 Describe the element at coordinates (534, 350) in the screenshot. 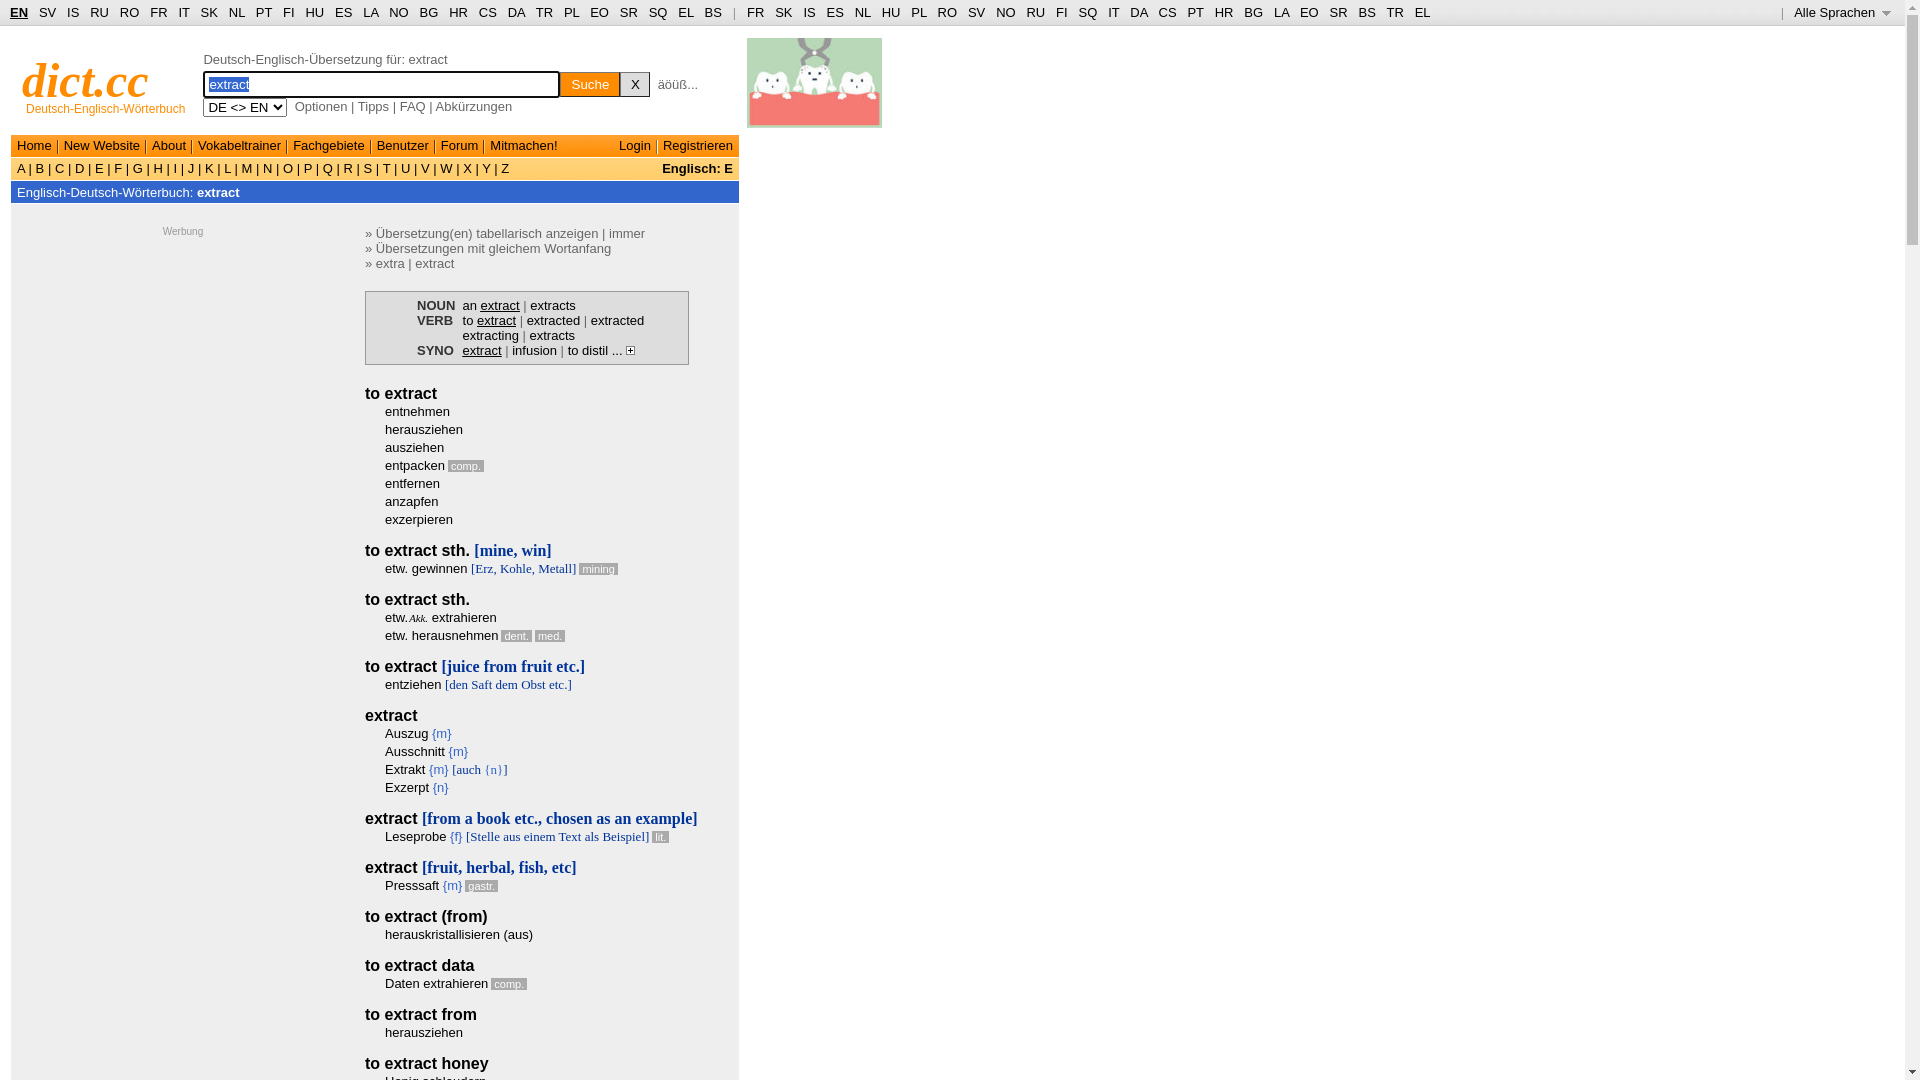

I see `infusion` at that location.